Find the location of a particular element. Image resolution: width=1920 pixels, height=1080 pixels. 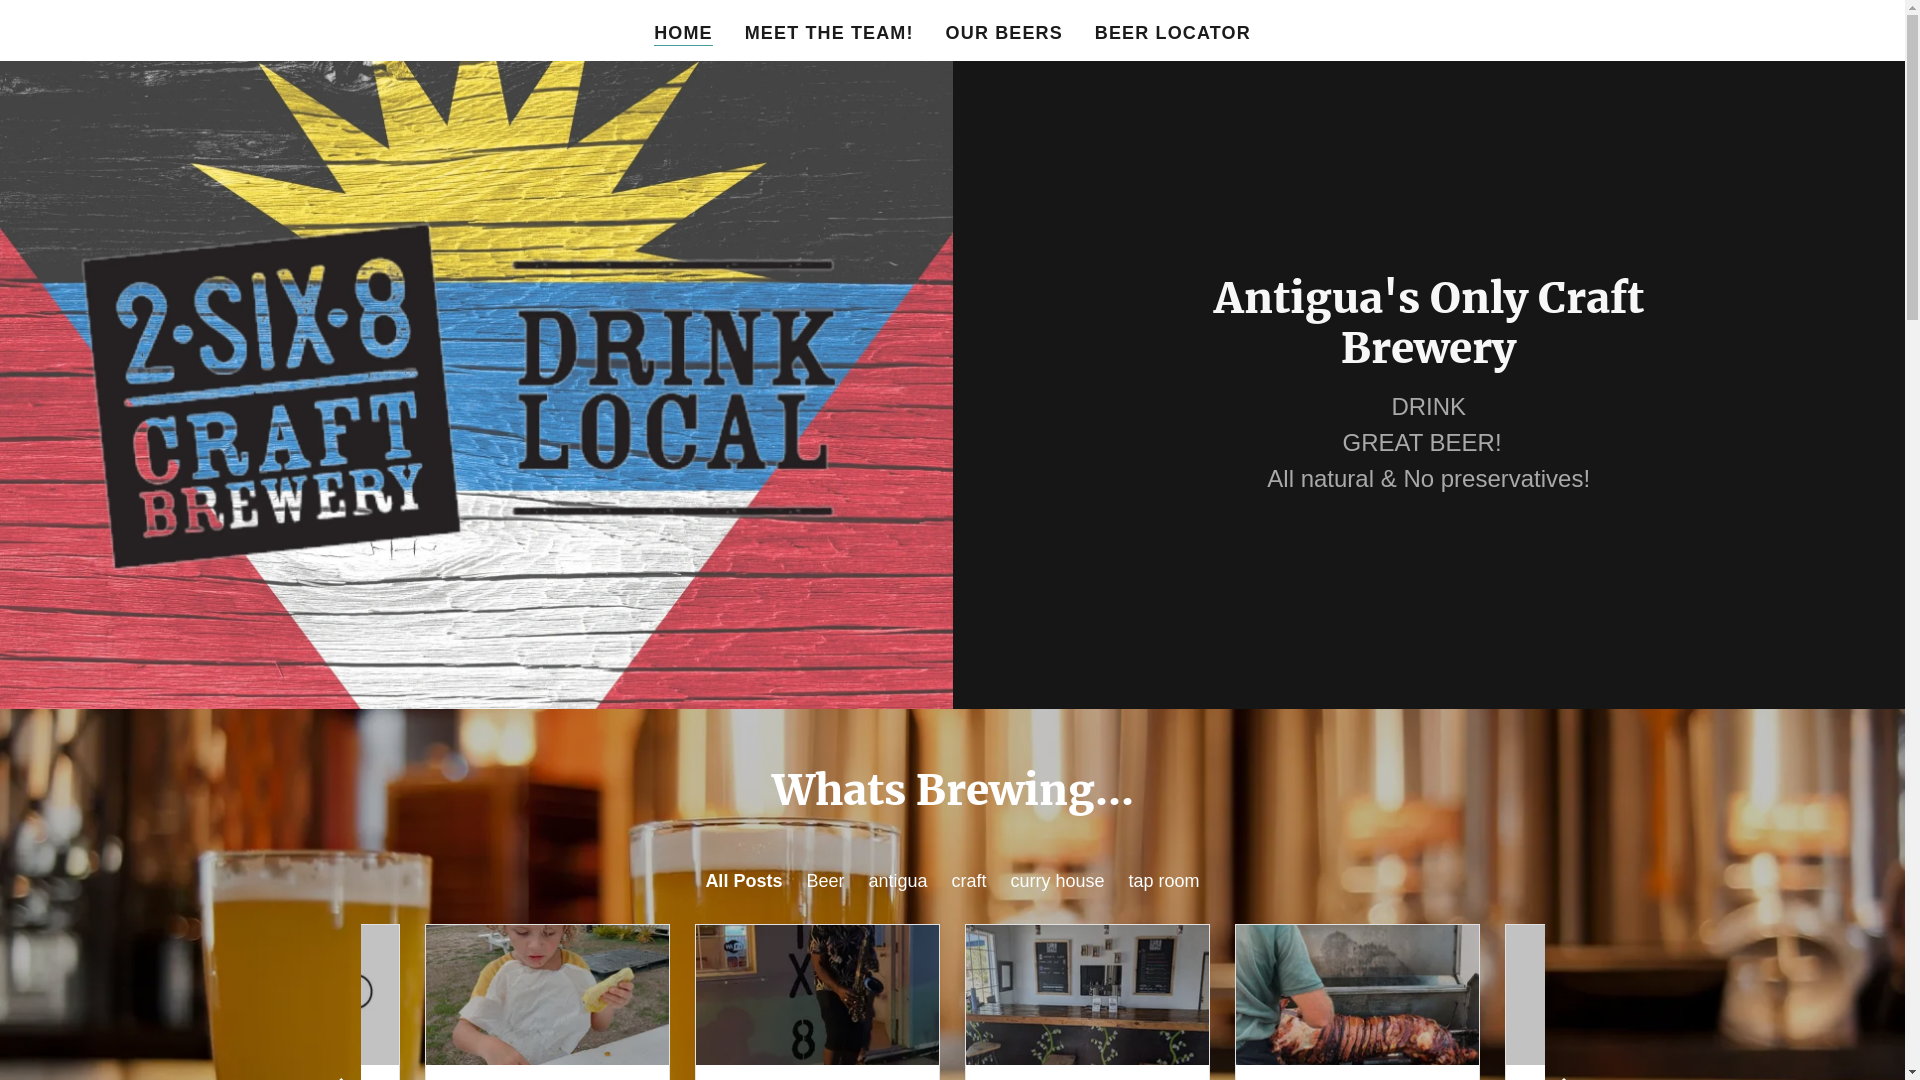

HOME is located at coordinates (684, 34).